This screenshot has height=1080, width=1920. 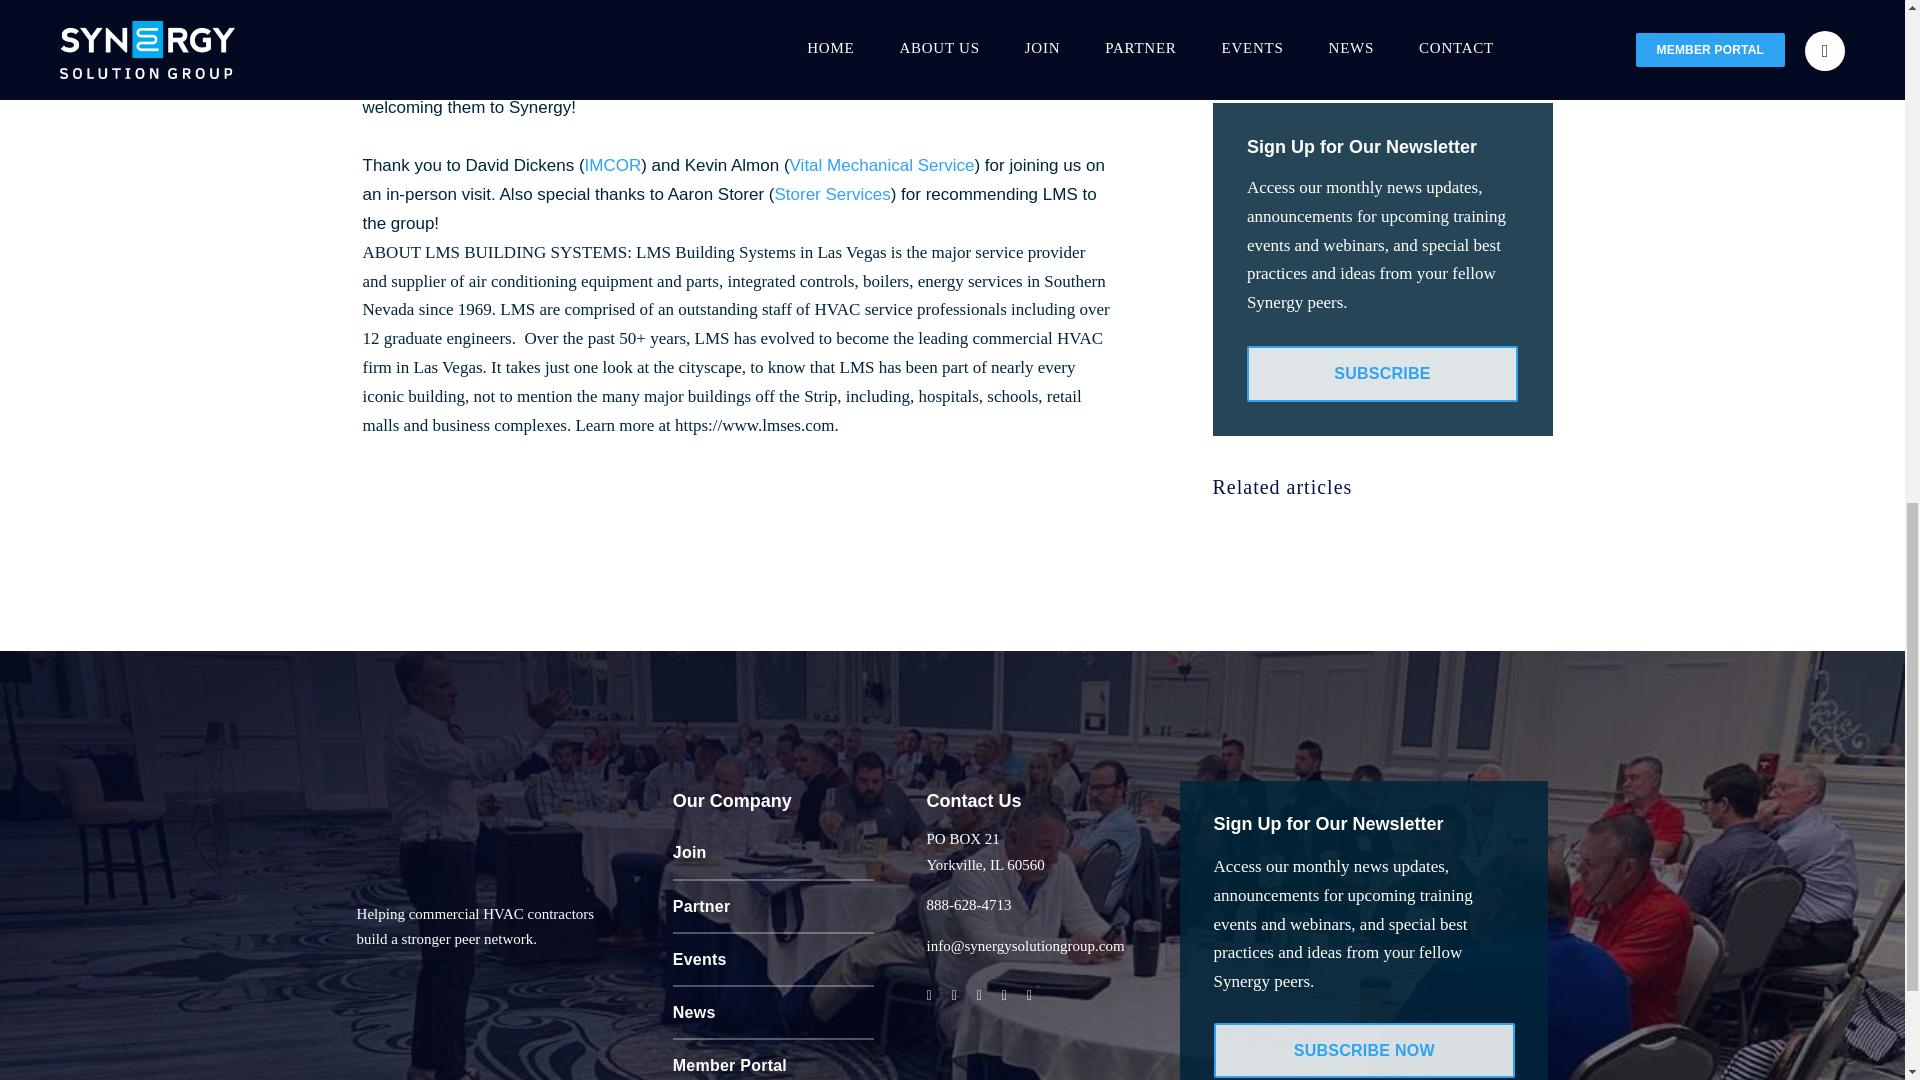 I want to click on IMCOR, so click(x=613, y=164).